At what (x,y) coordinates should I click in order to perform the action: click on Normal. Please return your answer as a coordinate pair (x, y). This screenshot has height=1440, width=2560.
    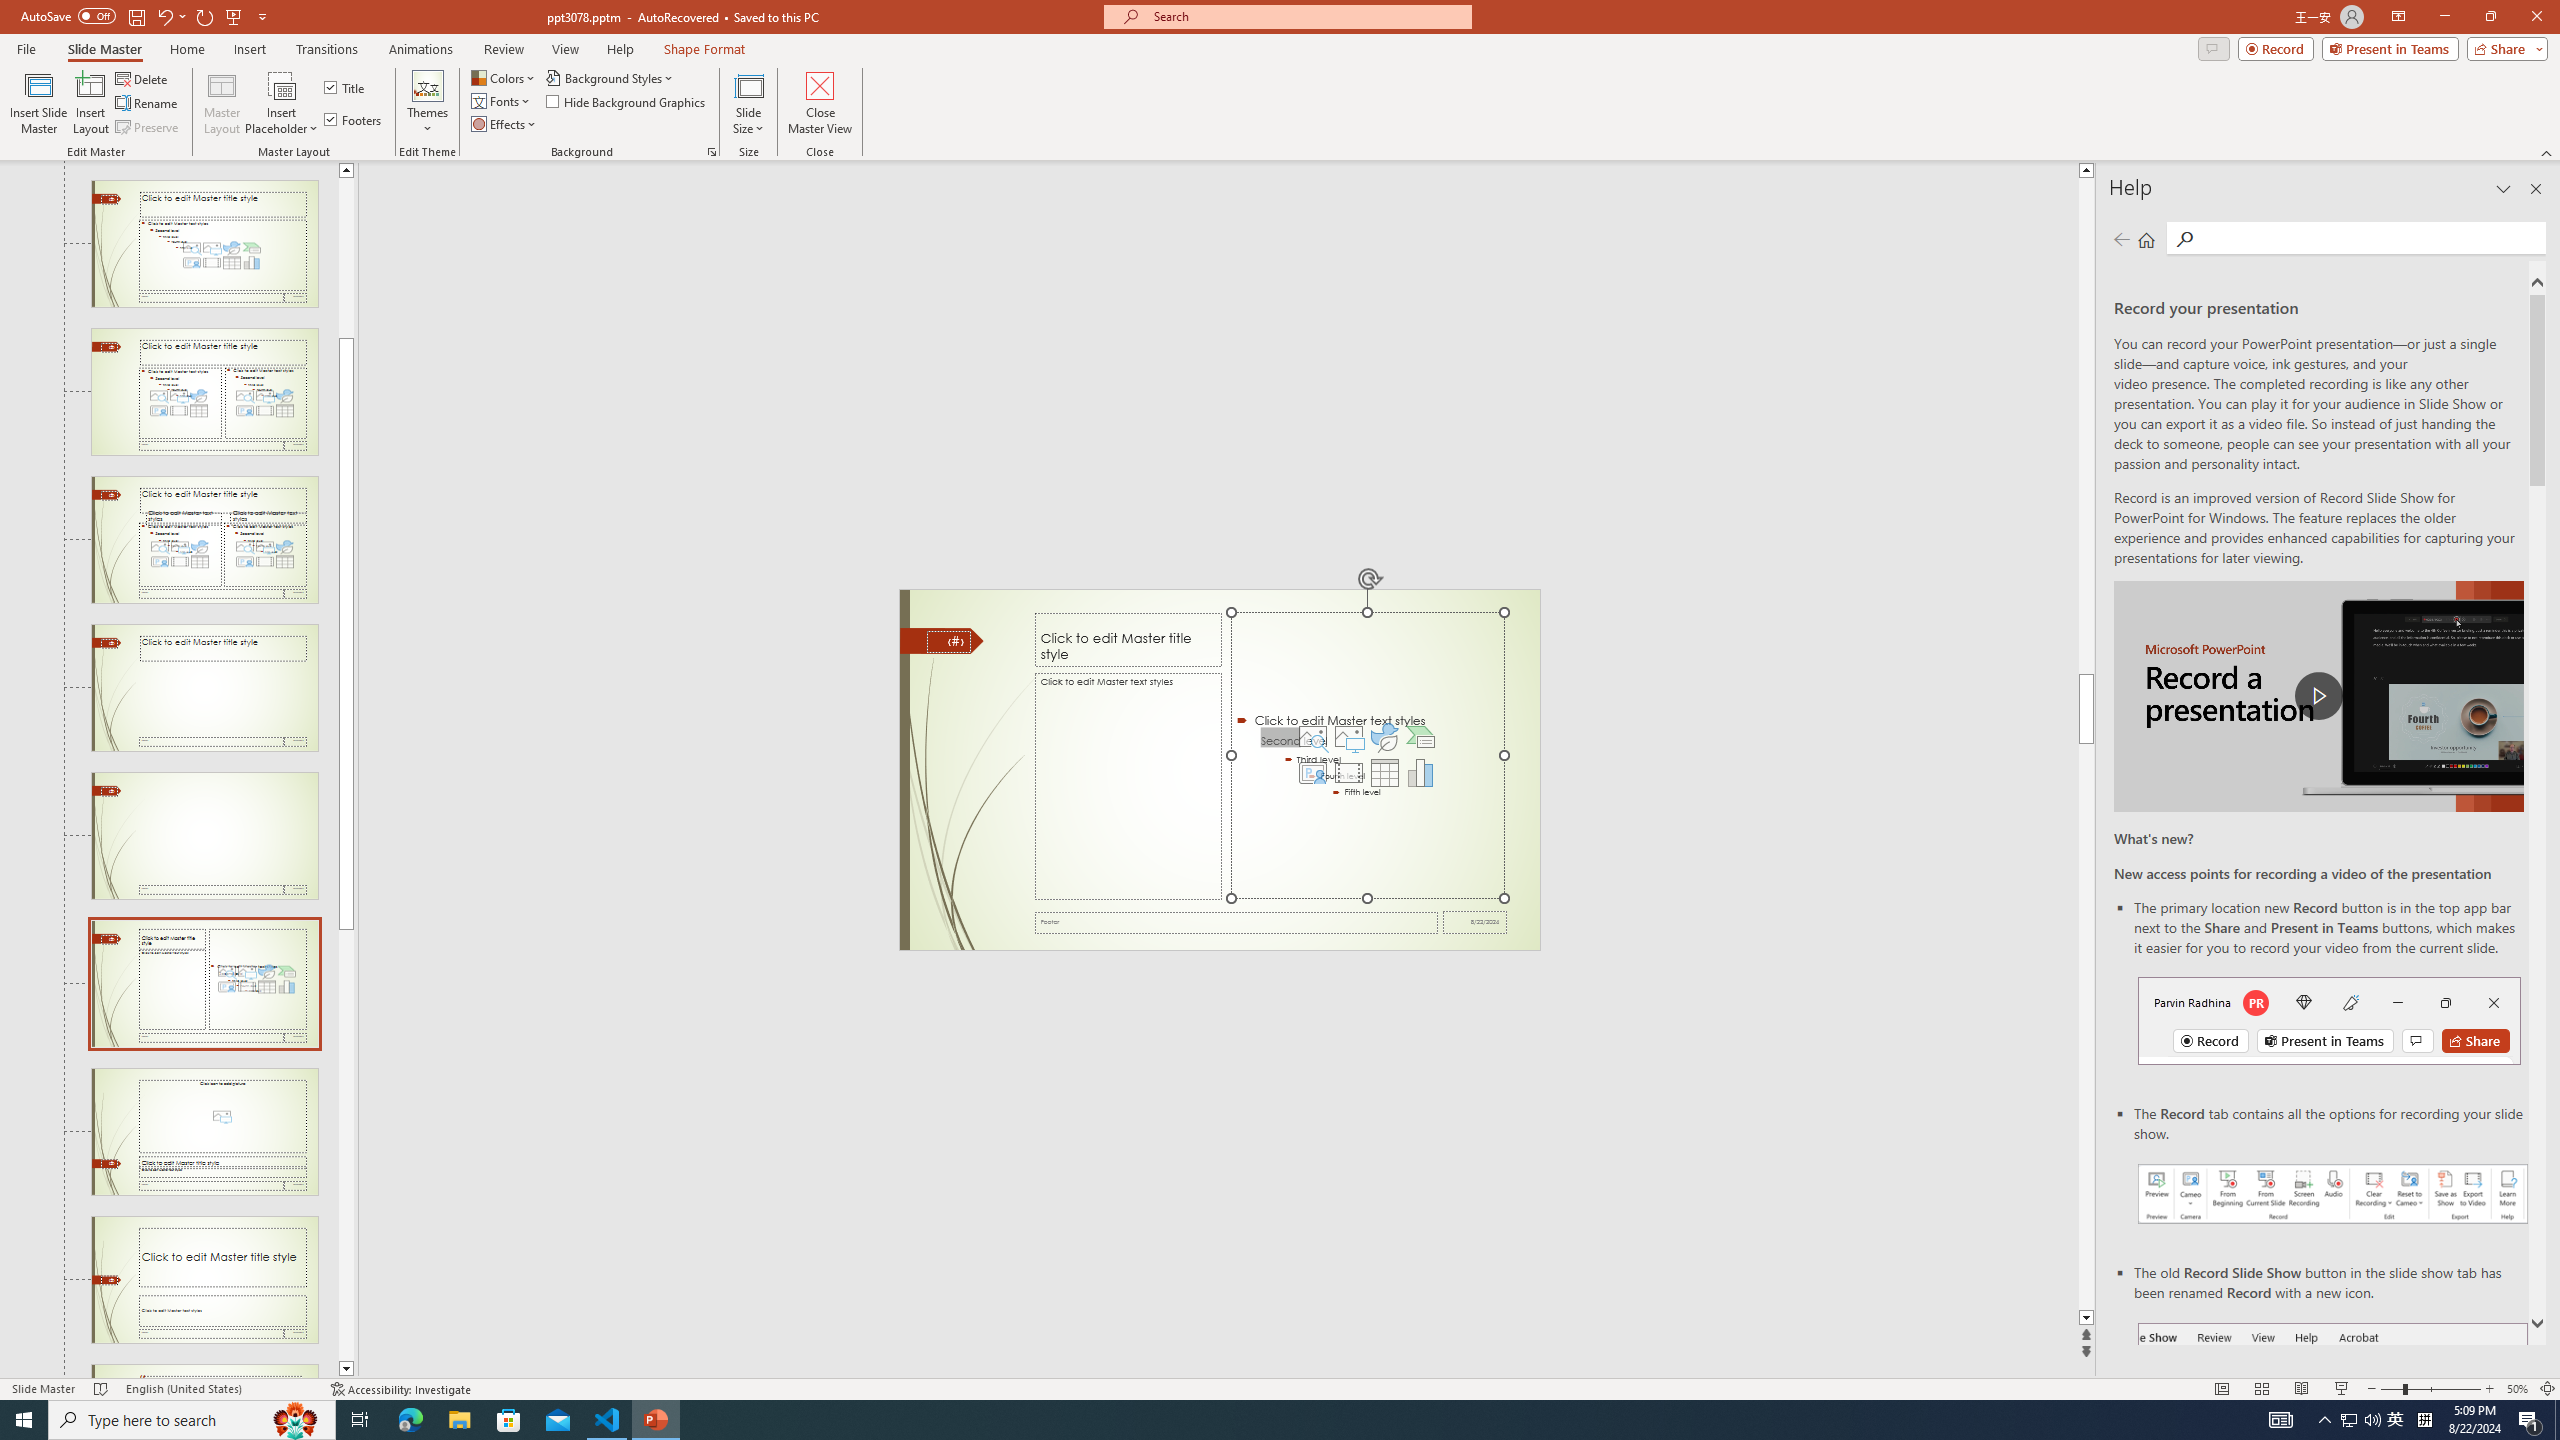
    Looking at the image, I should click on (2222, 1389).